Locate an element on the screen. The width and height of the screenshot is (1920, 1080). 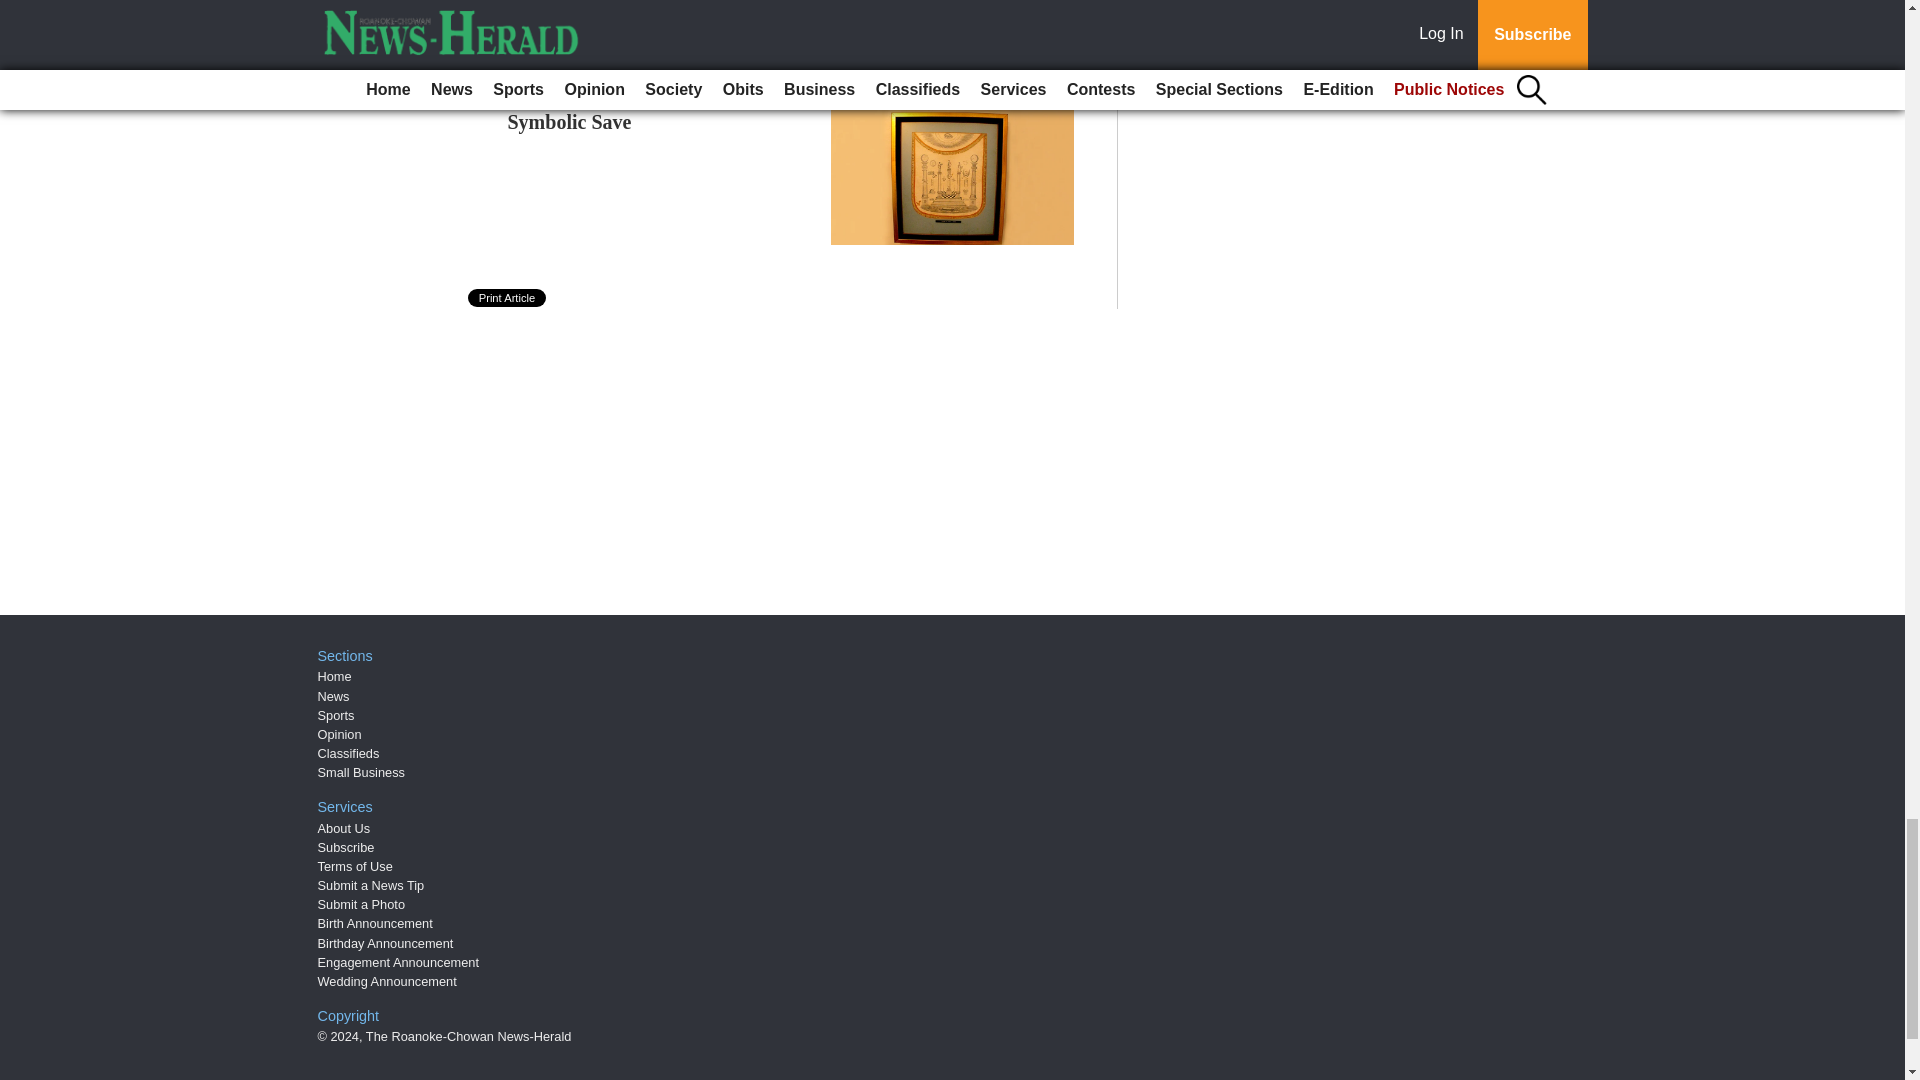
Symbolic Save is located at coordinates (570, 122).